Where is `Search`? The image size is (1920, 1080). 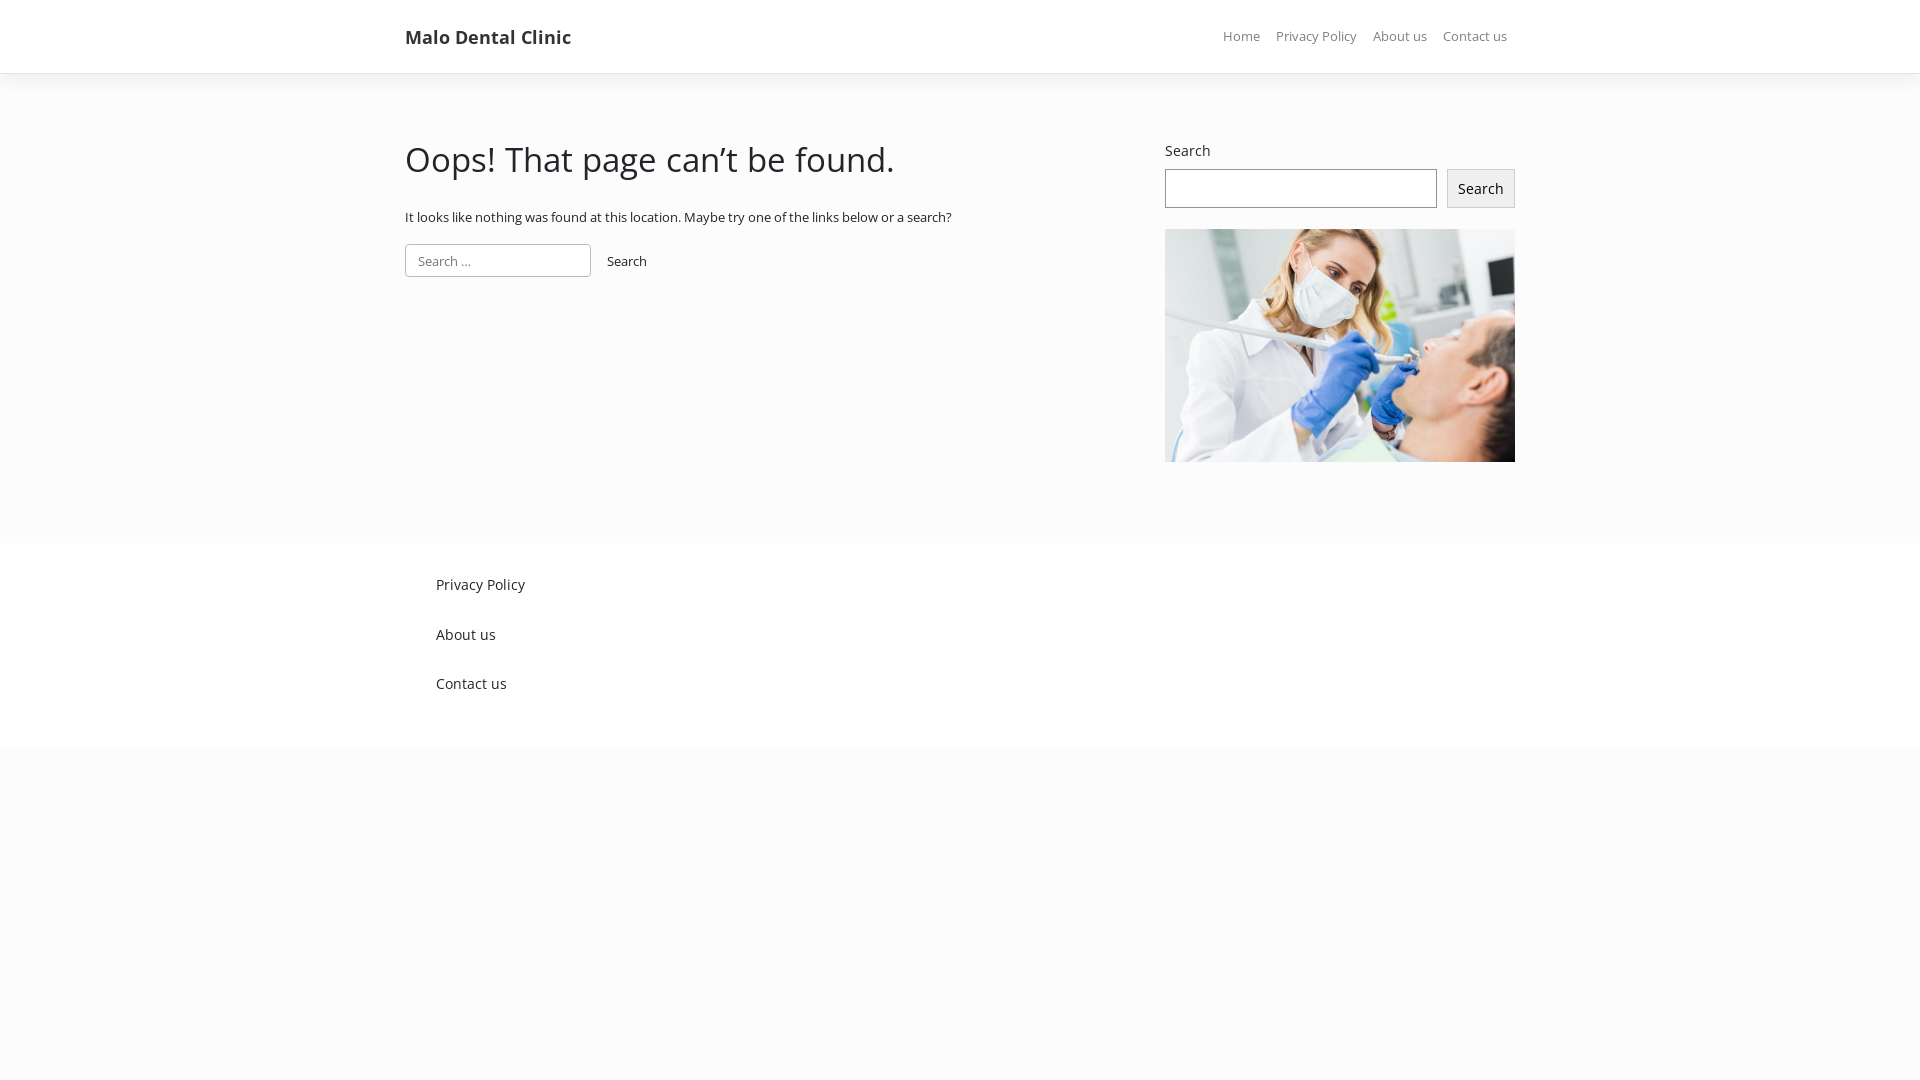
Search is located at coordinates (1481, 188).